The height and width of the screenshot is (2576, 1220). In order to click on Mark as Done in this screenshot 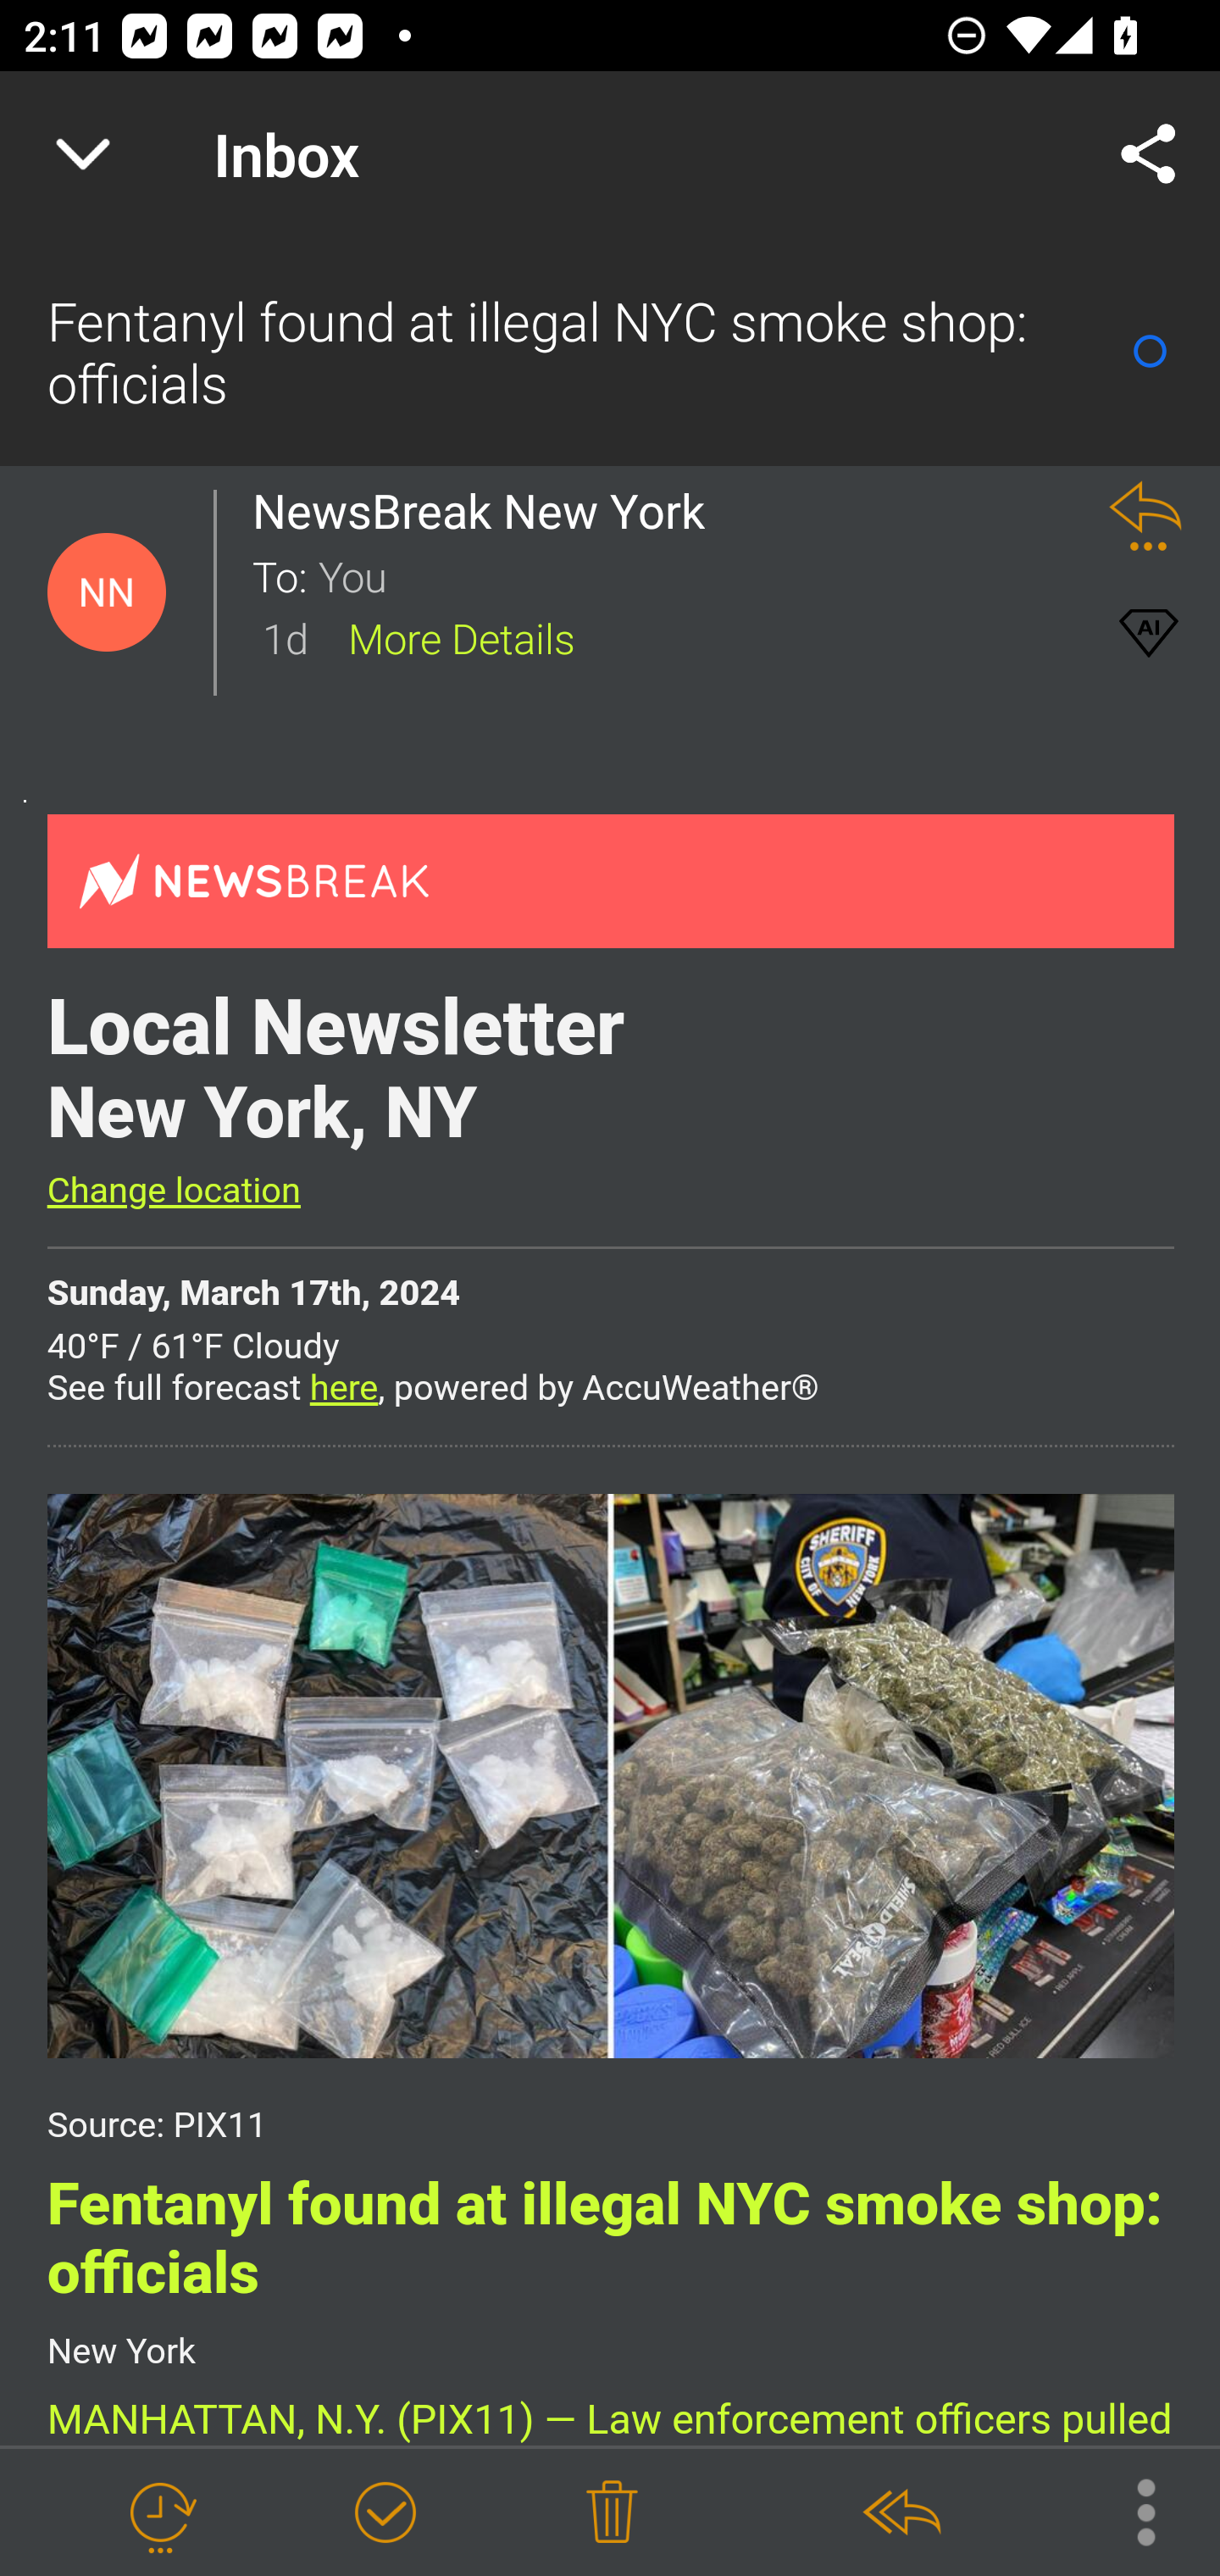, I will do `click(385, 2513)`.